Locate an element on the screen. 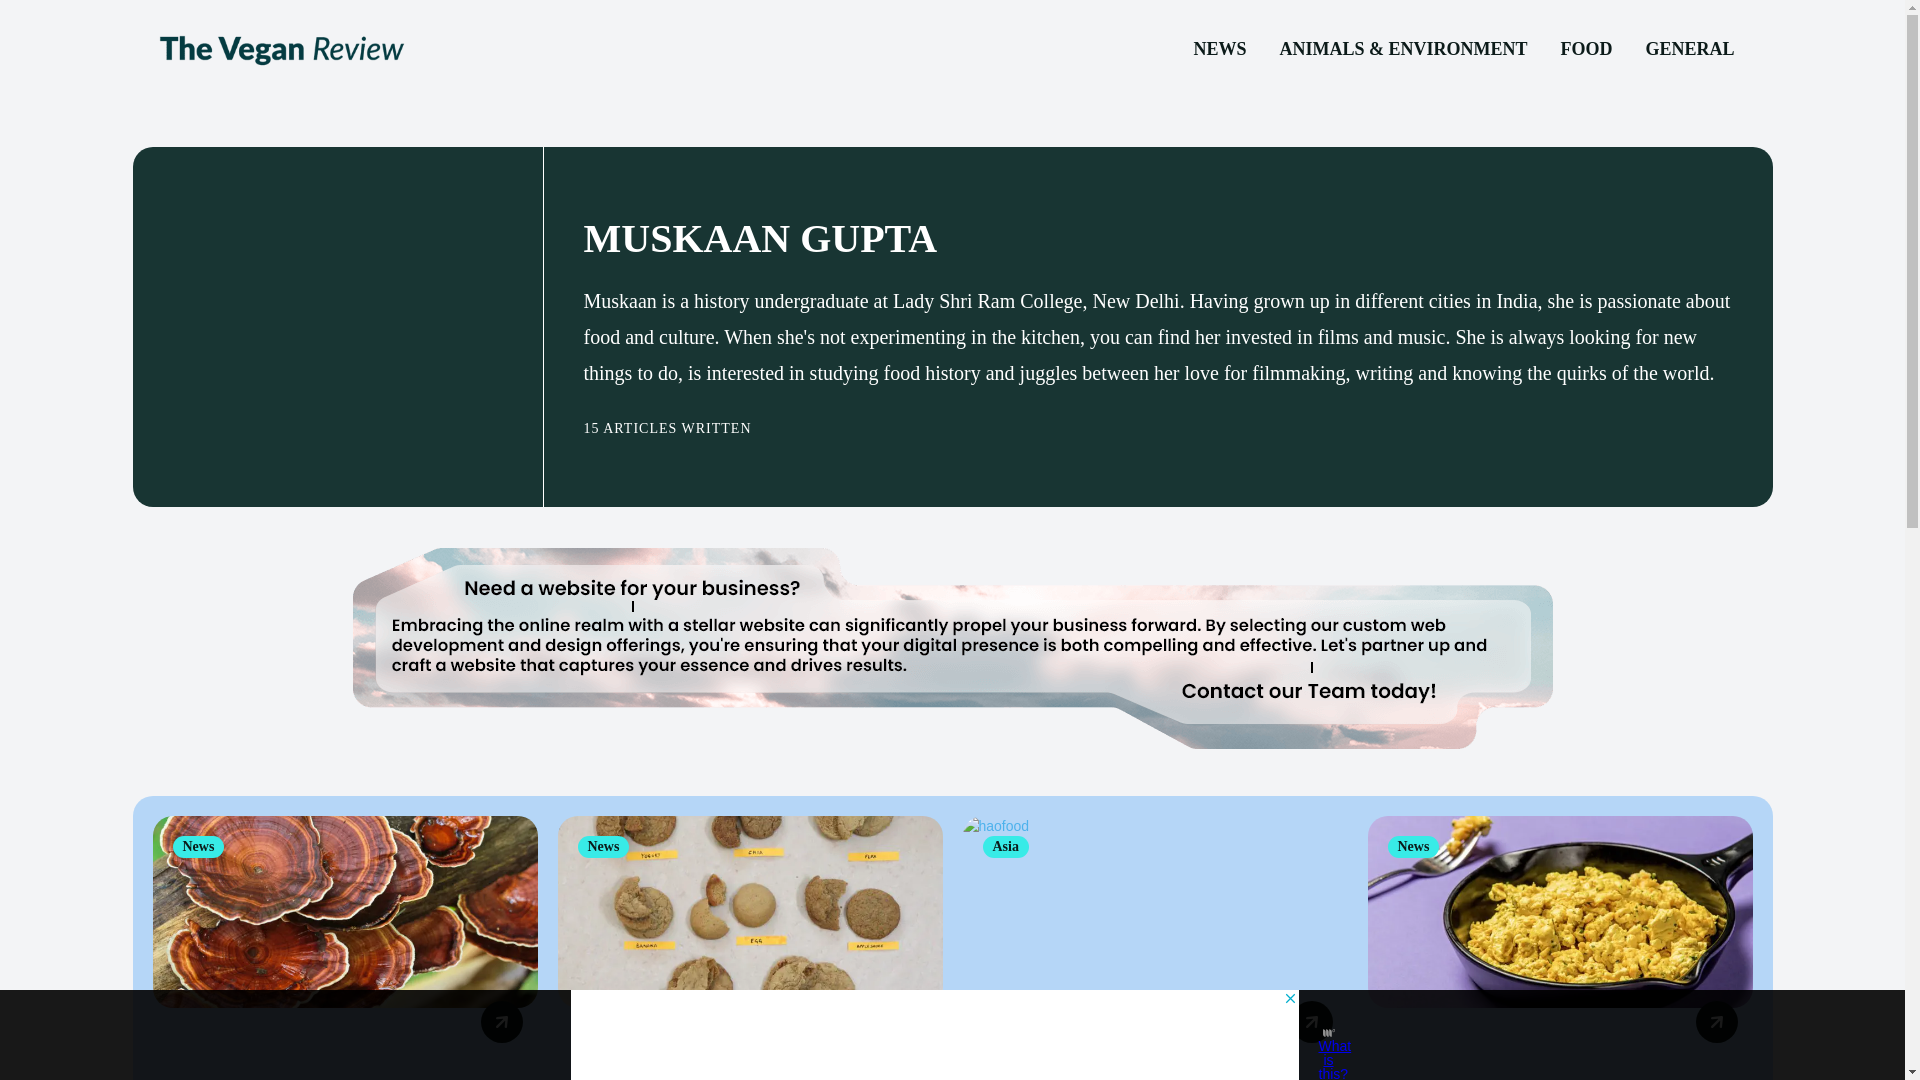  News is located at coordinates (198, 846).